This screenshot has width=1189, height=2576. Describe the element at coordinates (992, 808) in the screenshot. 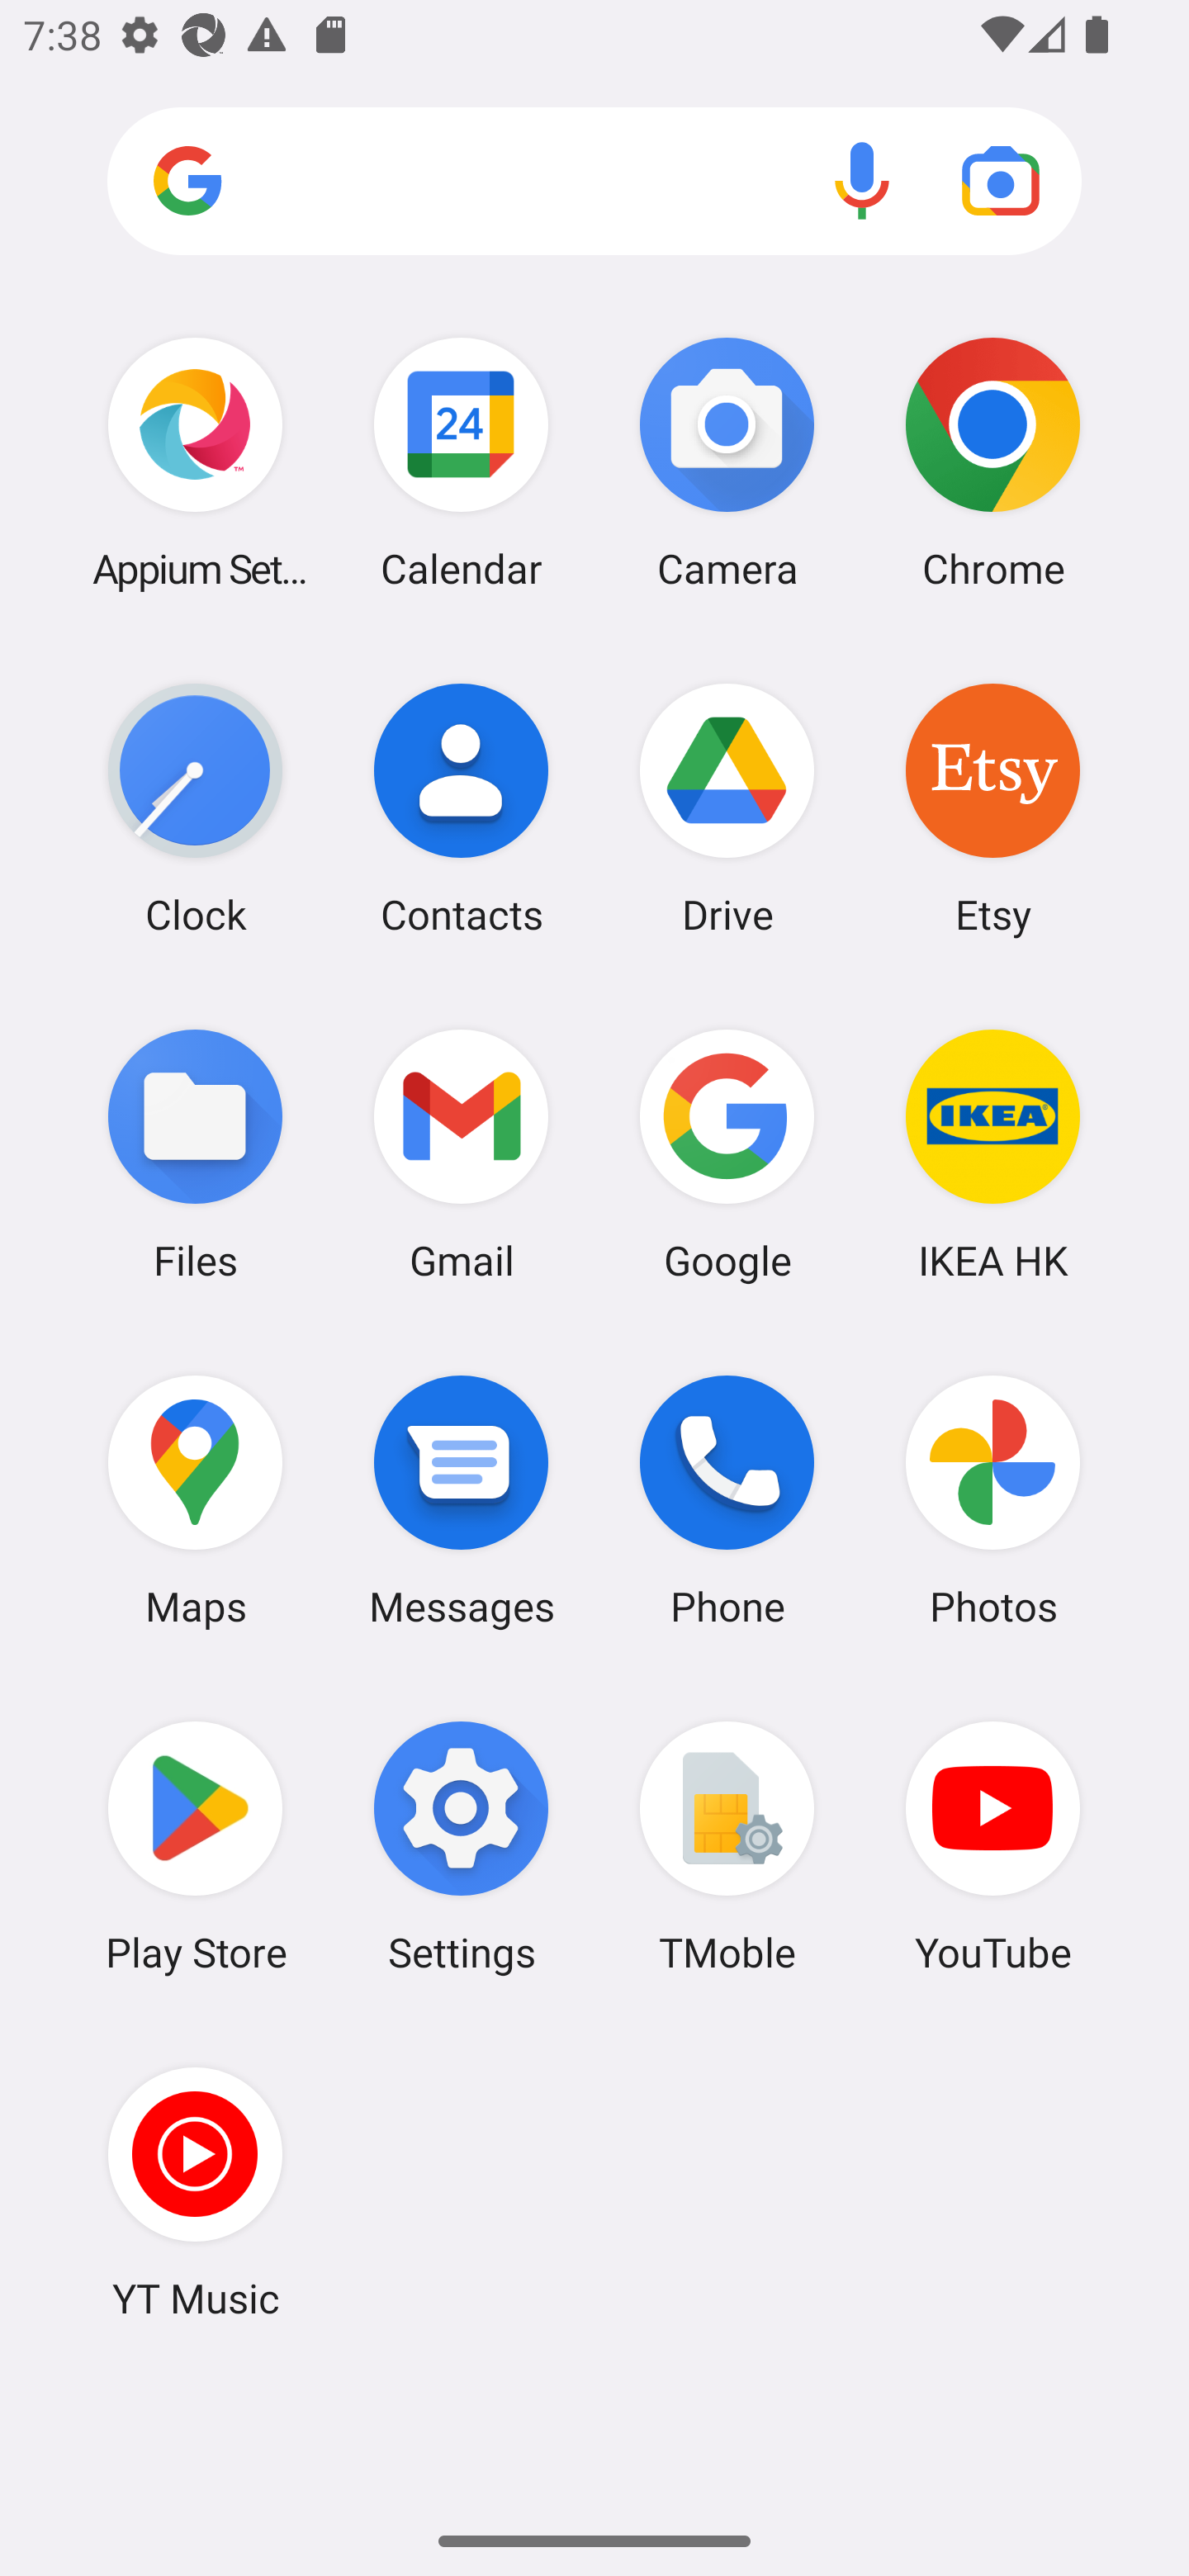

I see `Etsy` at that location.